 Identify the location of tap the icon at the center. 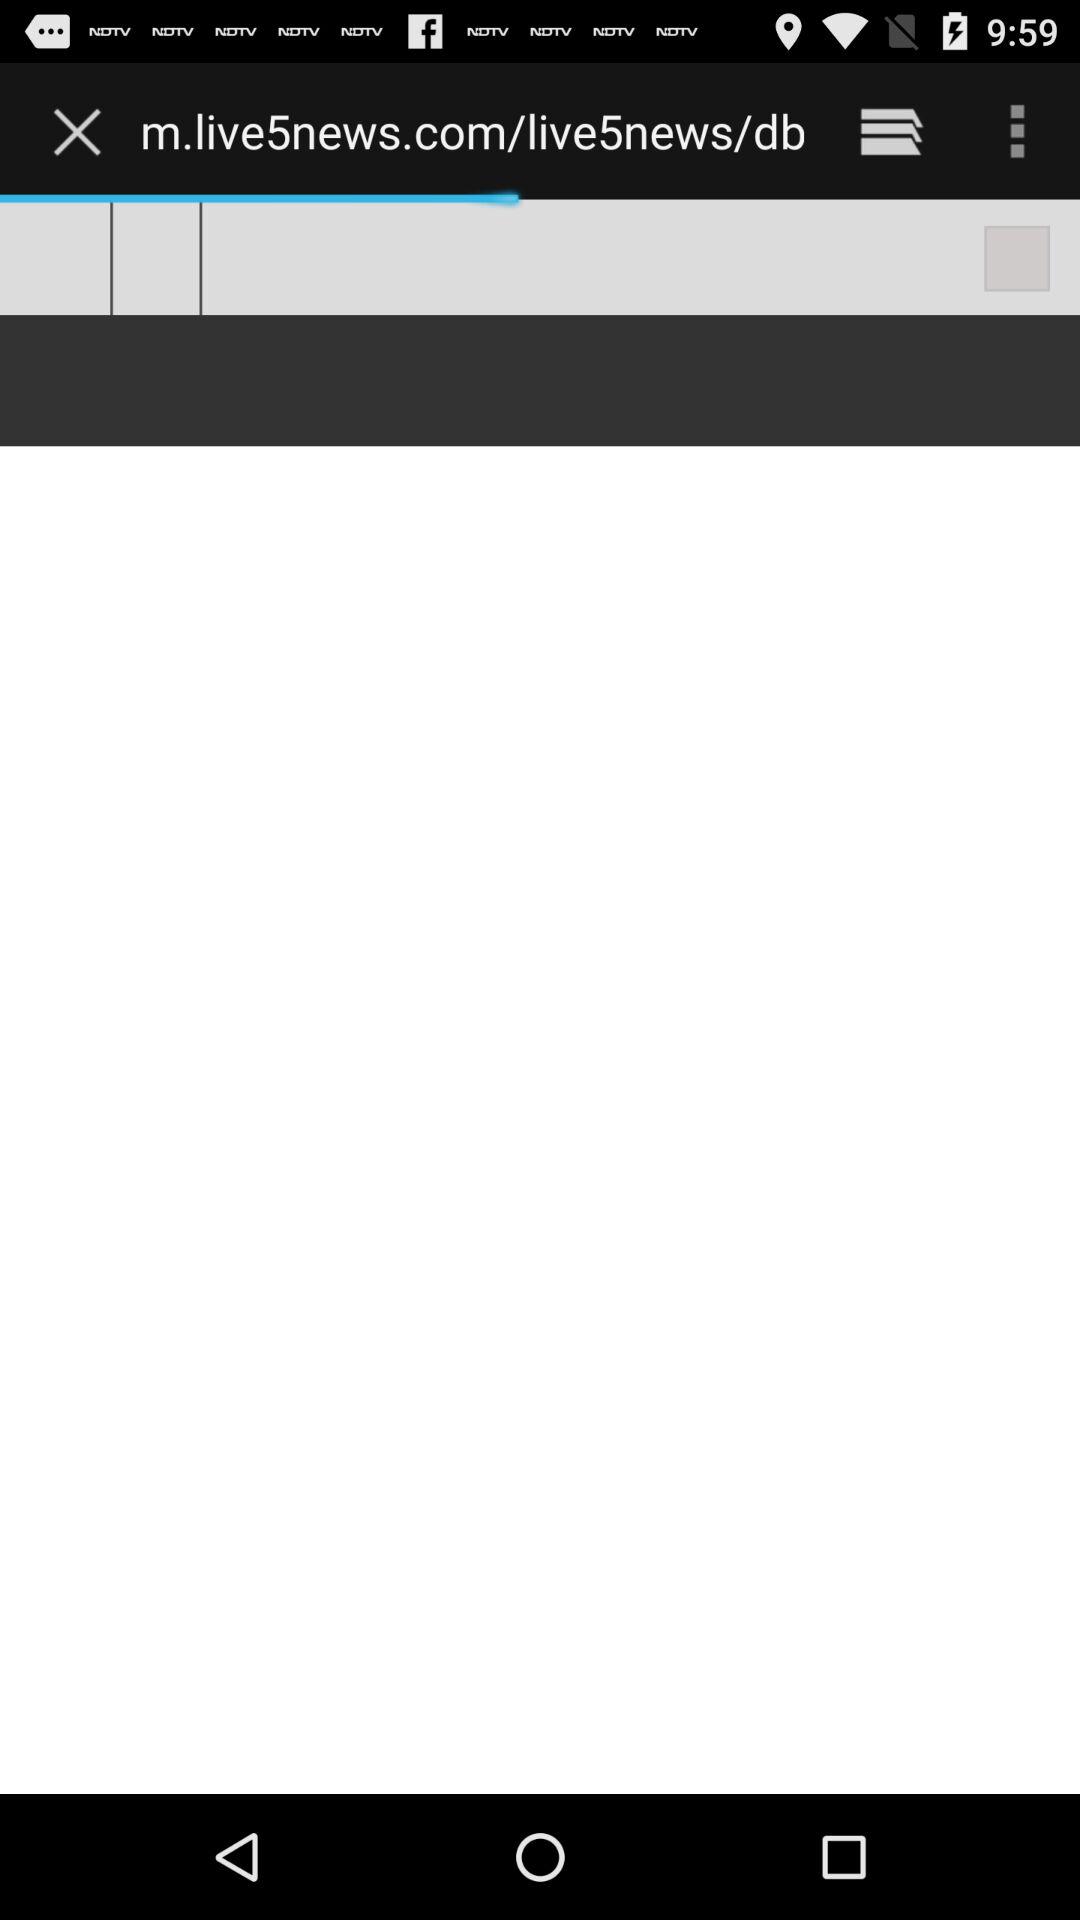
(540, 996).